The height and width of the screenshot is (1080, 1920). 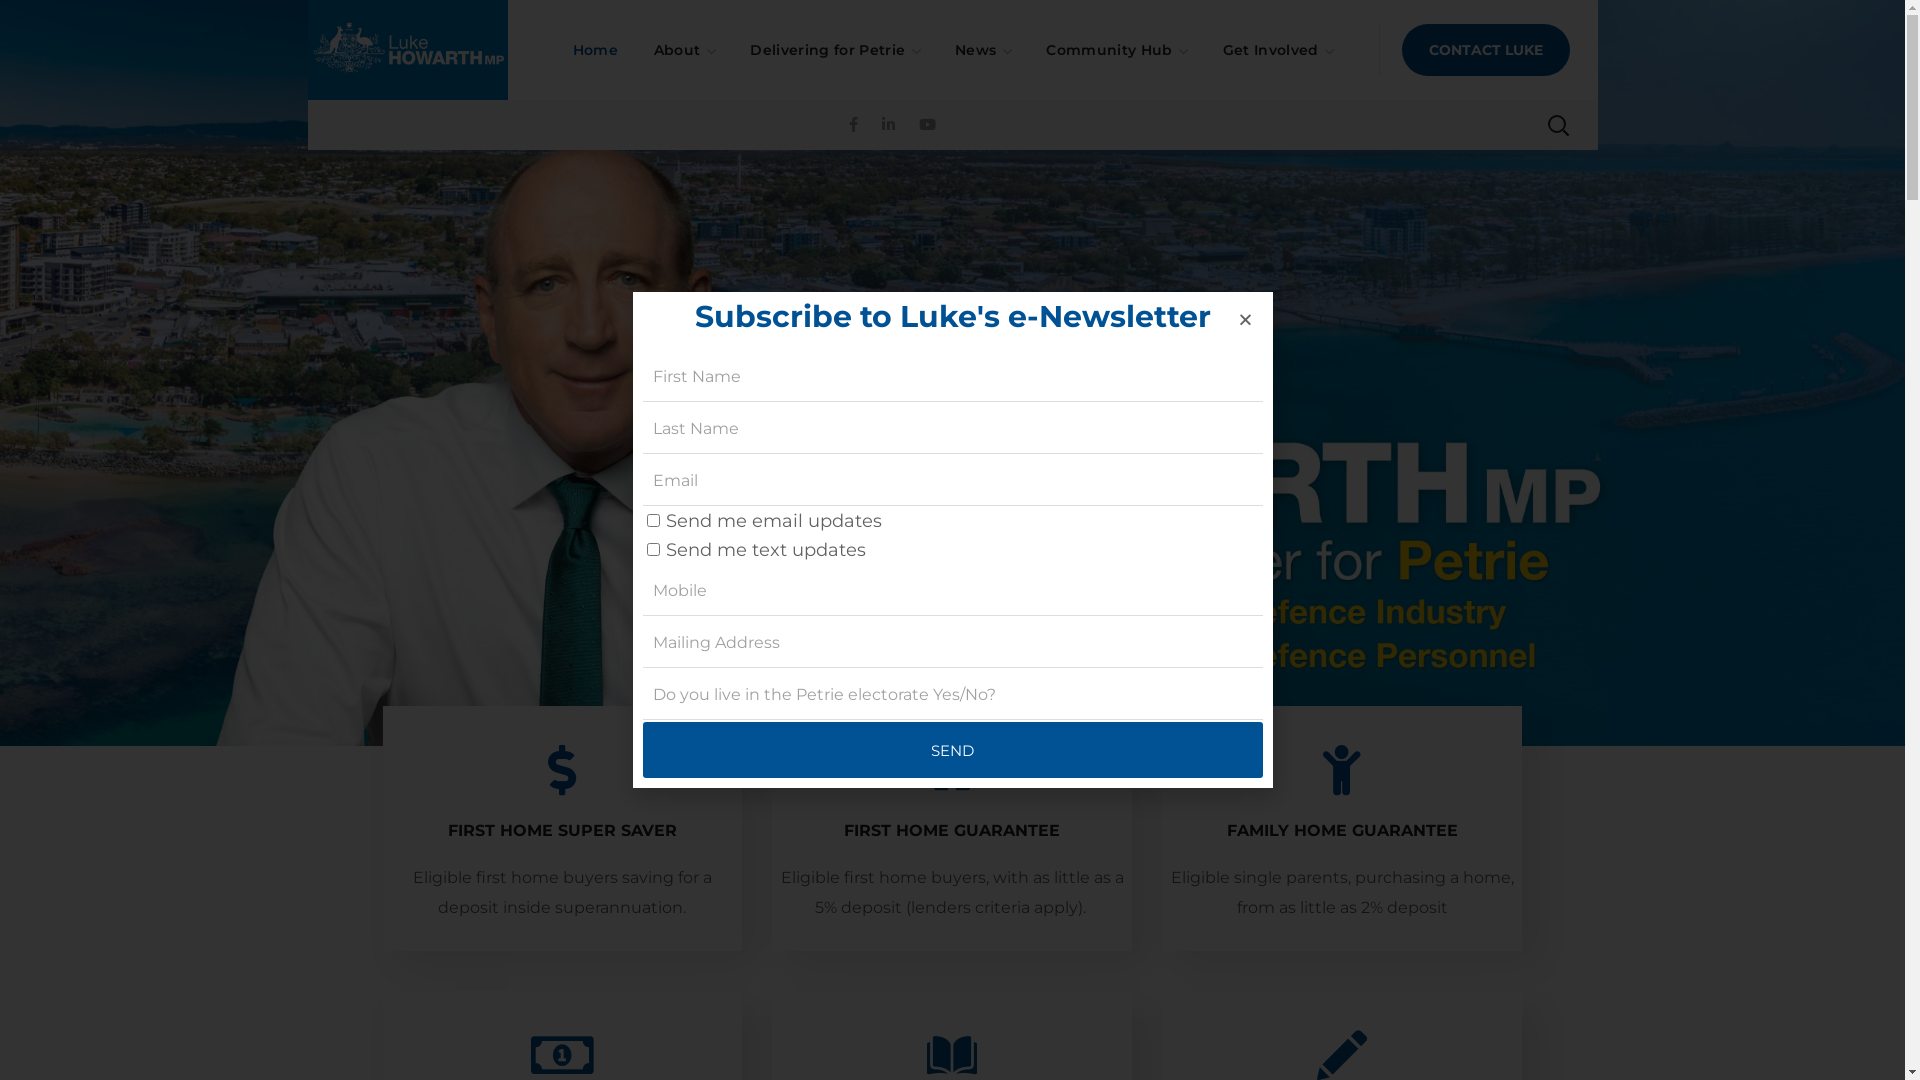 What do you see at coordinates (1278, 50) in the screenshot?
I see `Get Involved` at bounding box center [1278, 50].